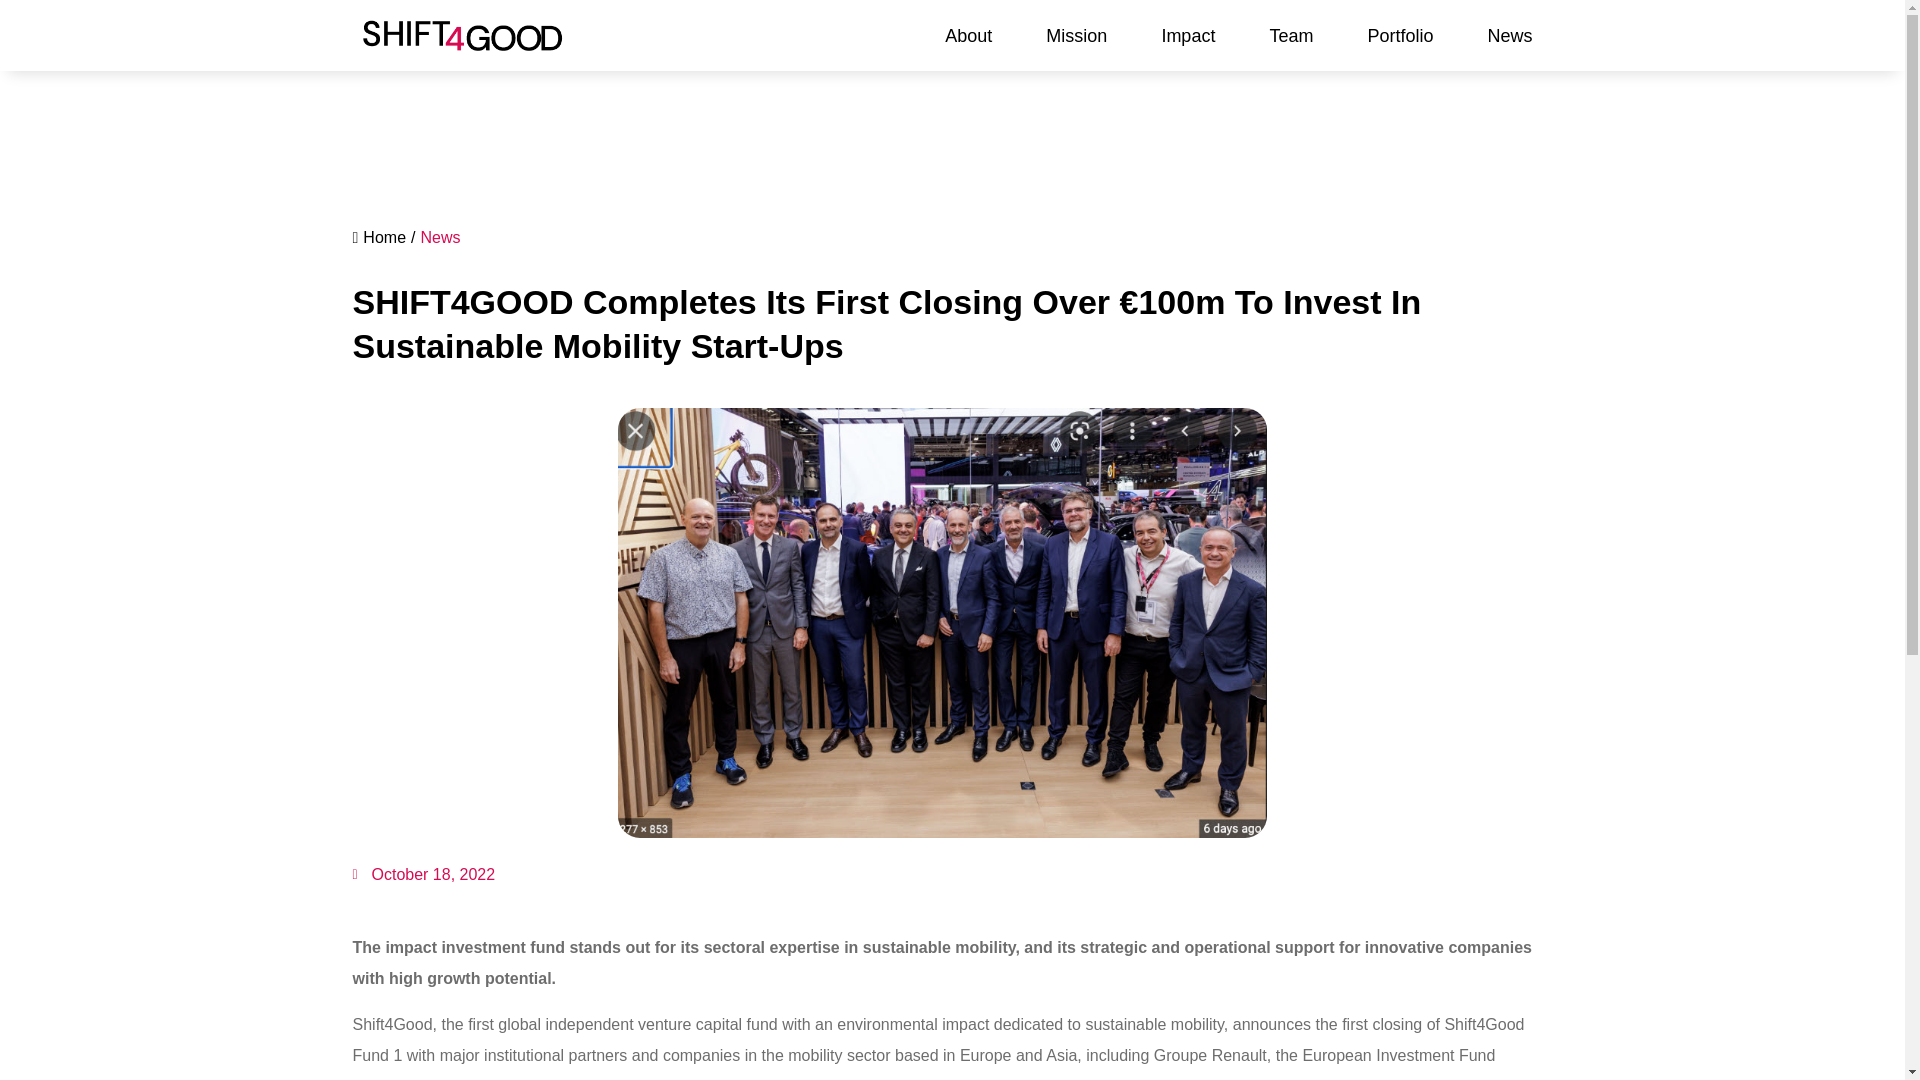  I want to click on News, so click(1508, 34).